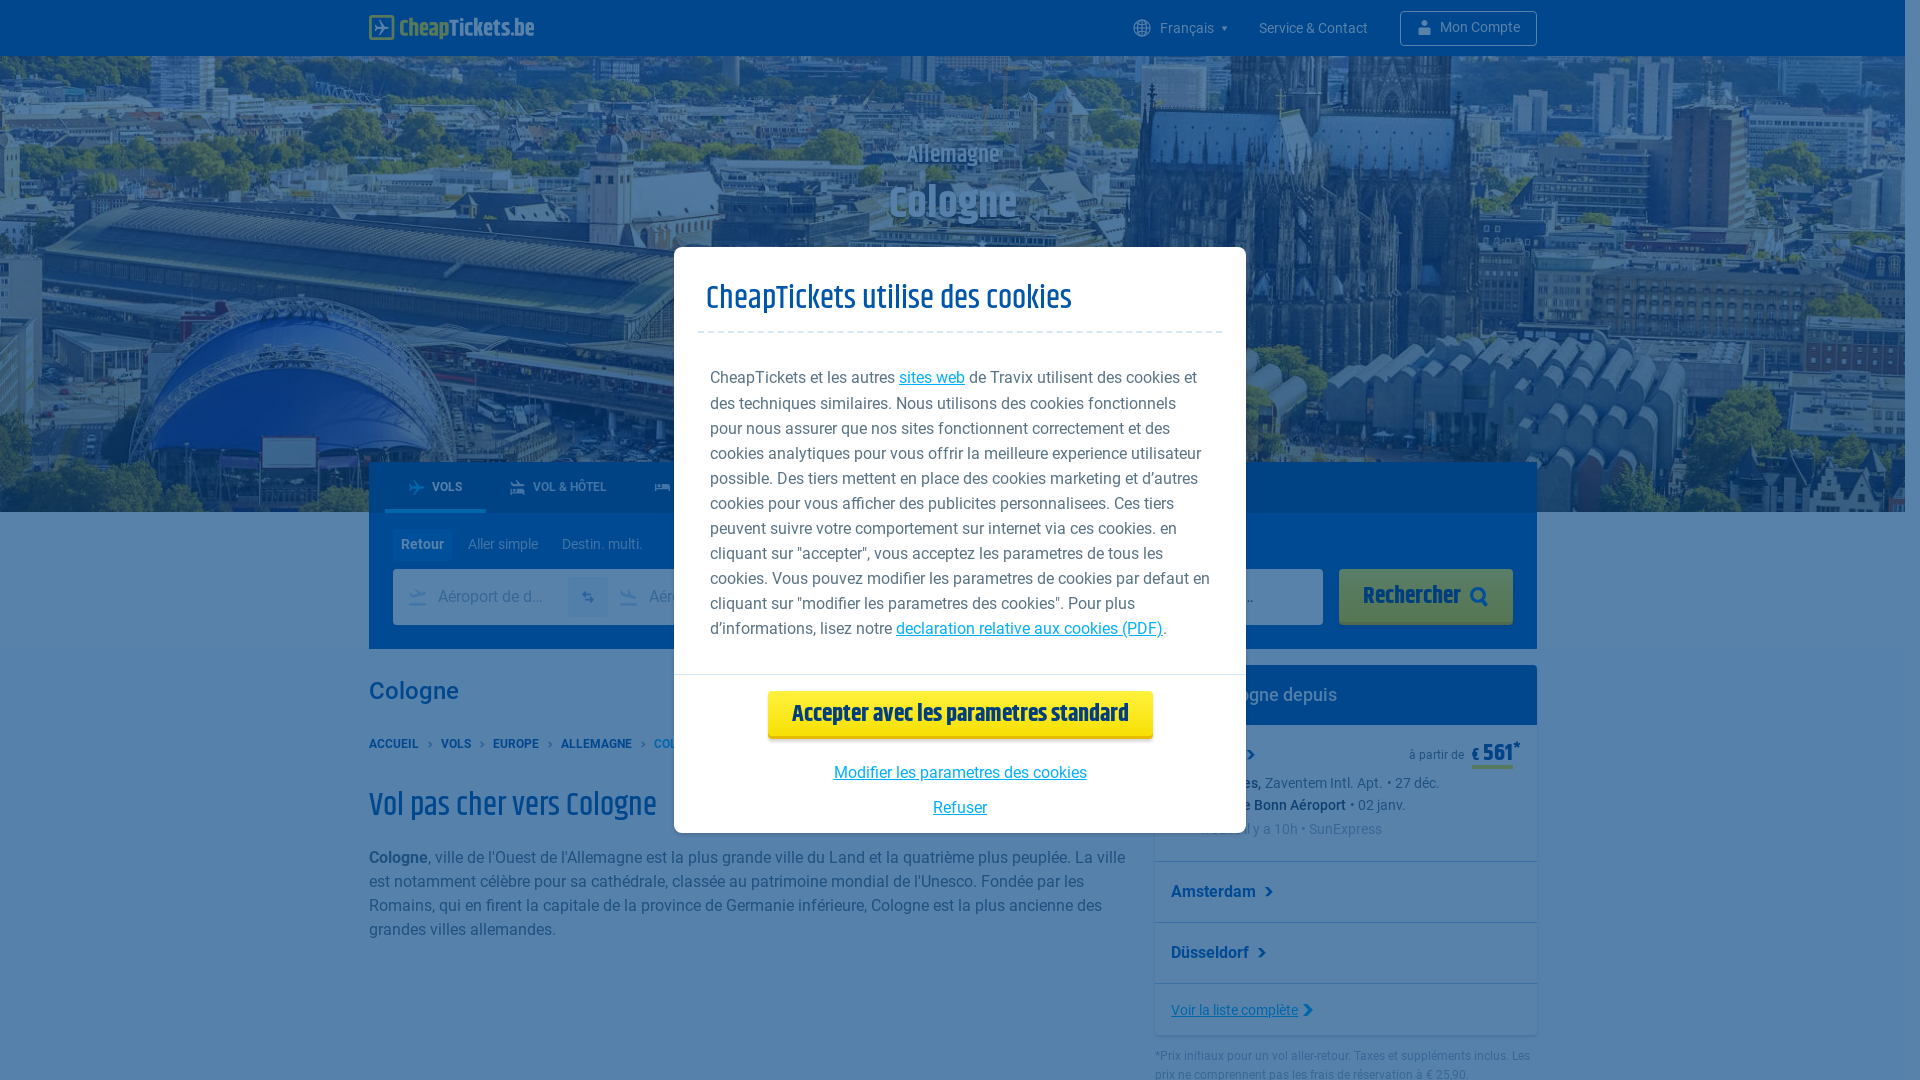 The height and width of the screenshot is (1080, 1920). What do you see at coordinates (932, 378) in the screenshot?
I see `sites web` at bounding box center [932, 378].